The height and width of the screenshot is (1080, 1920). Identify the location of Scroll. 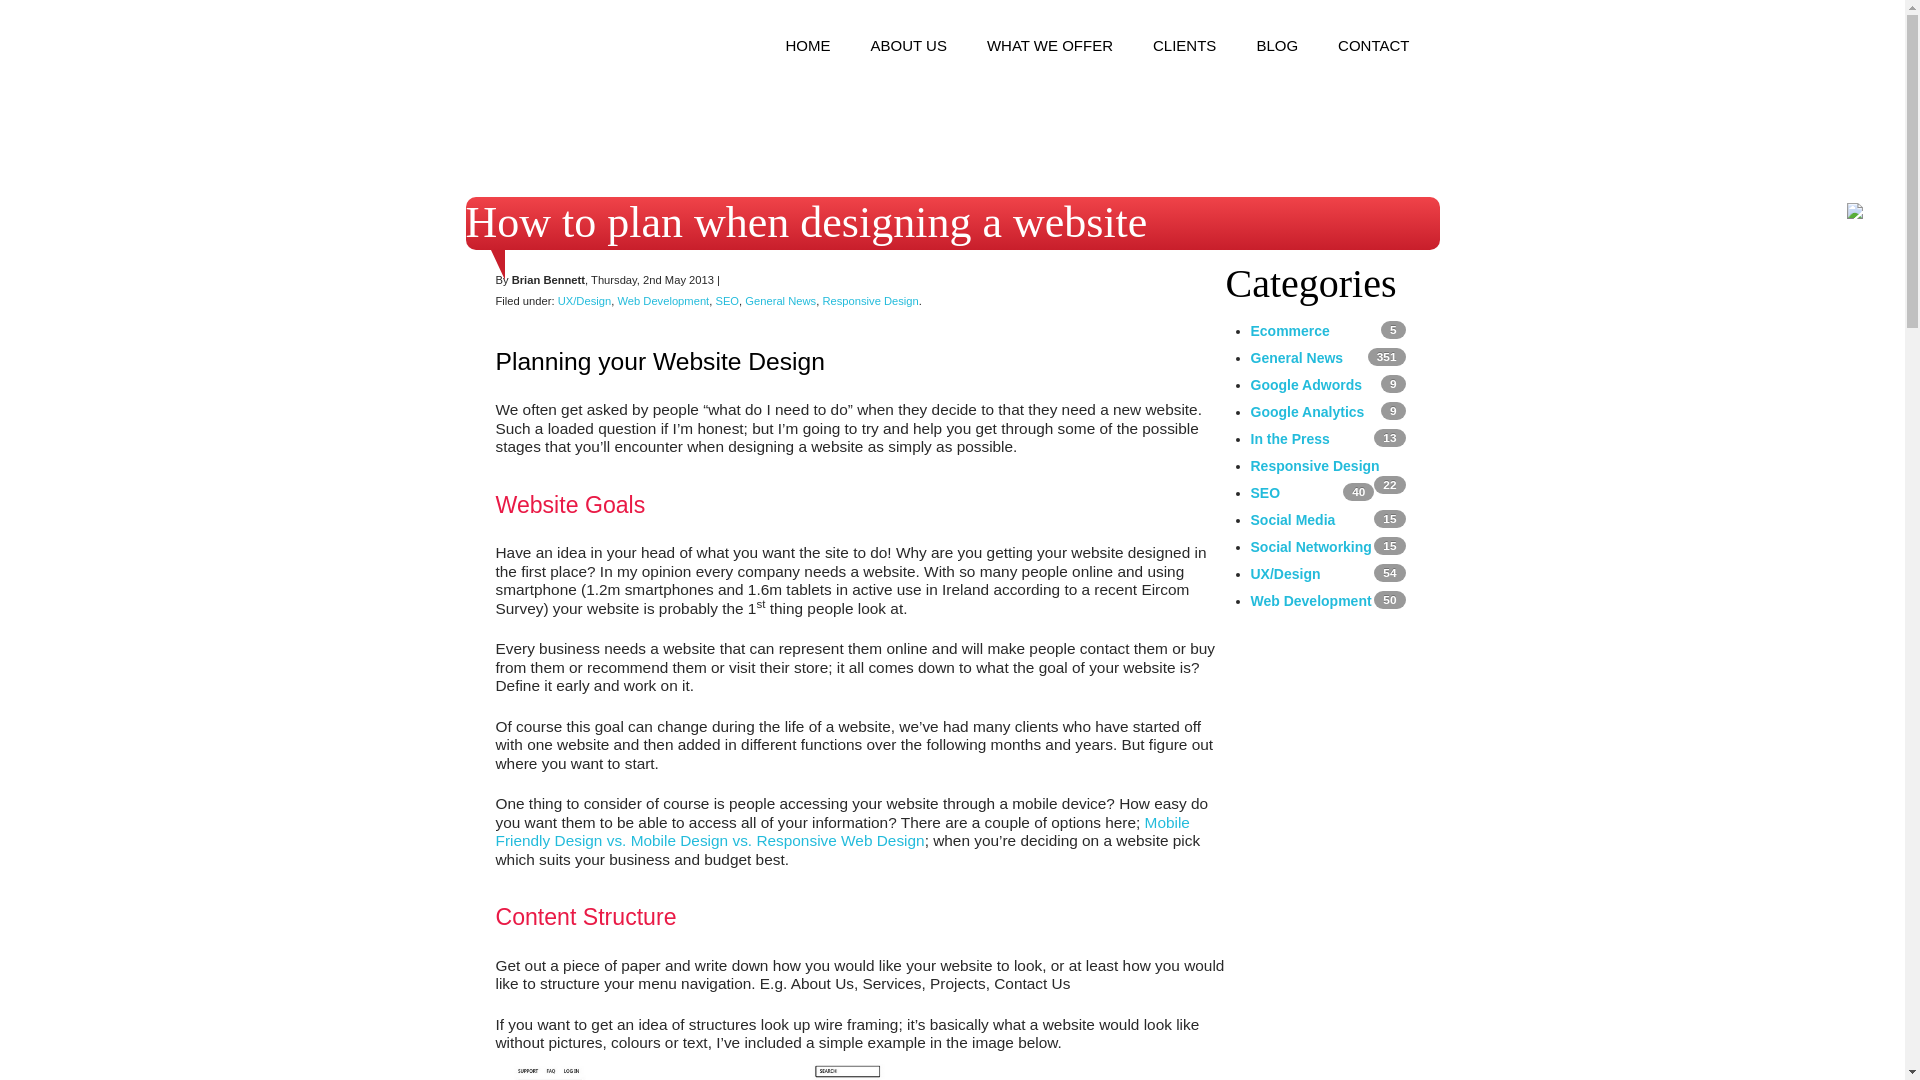
(1865, 1039).